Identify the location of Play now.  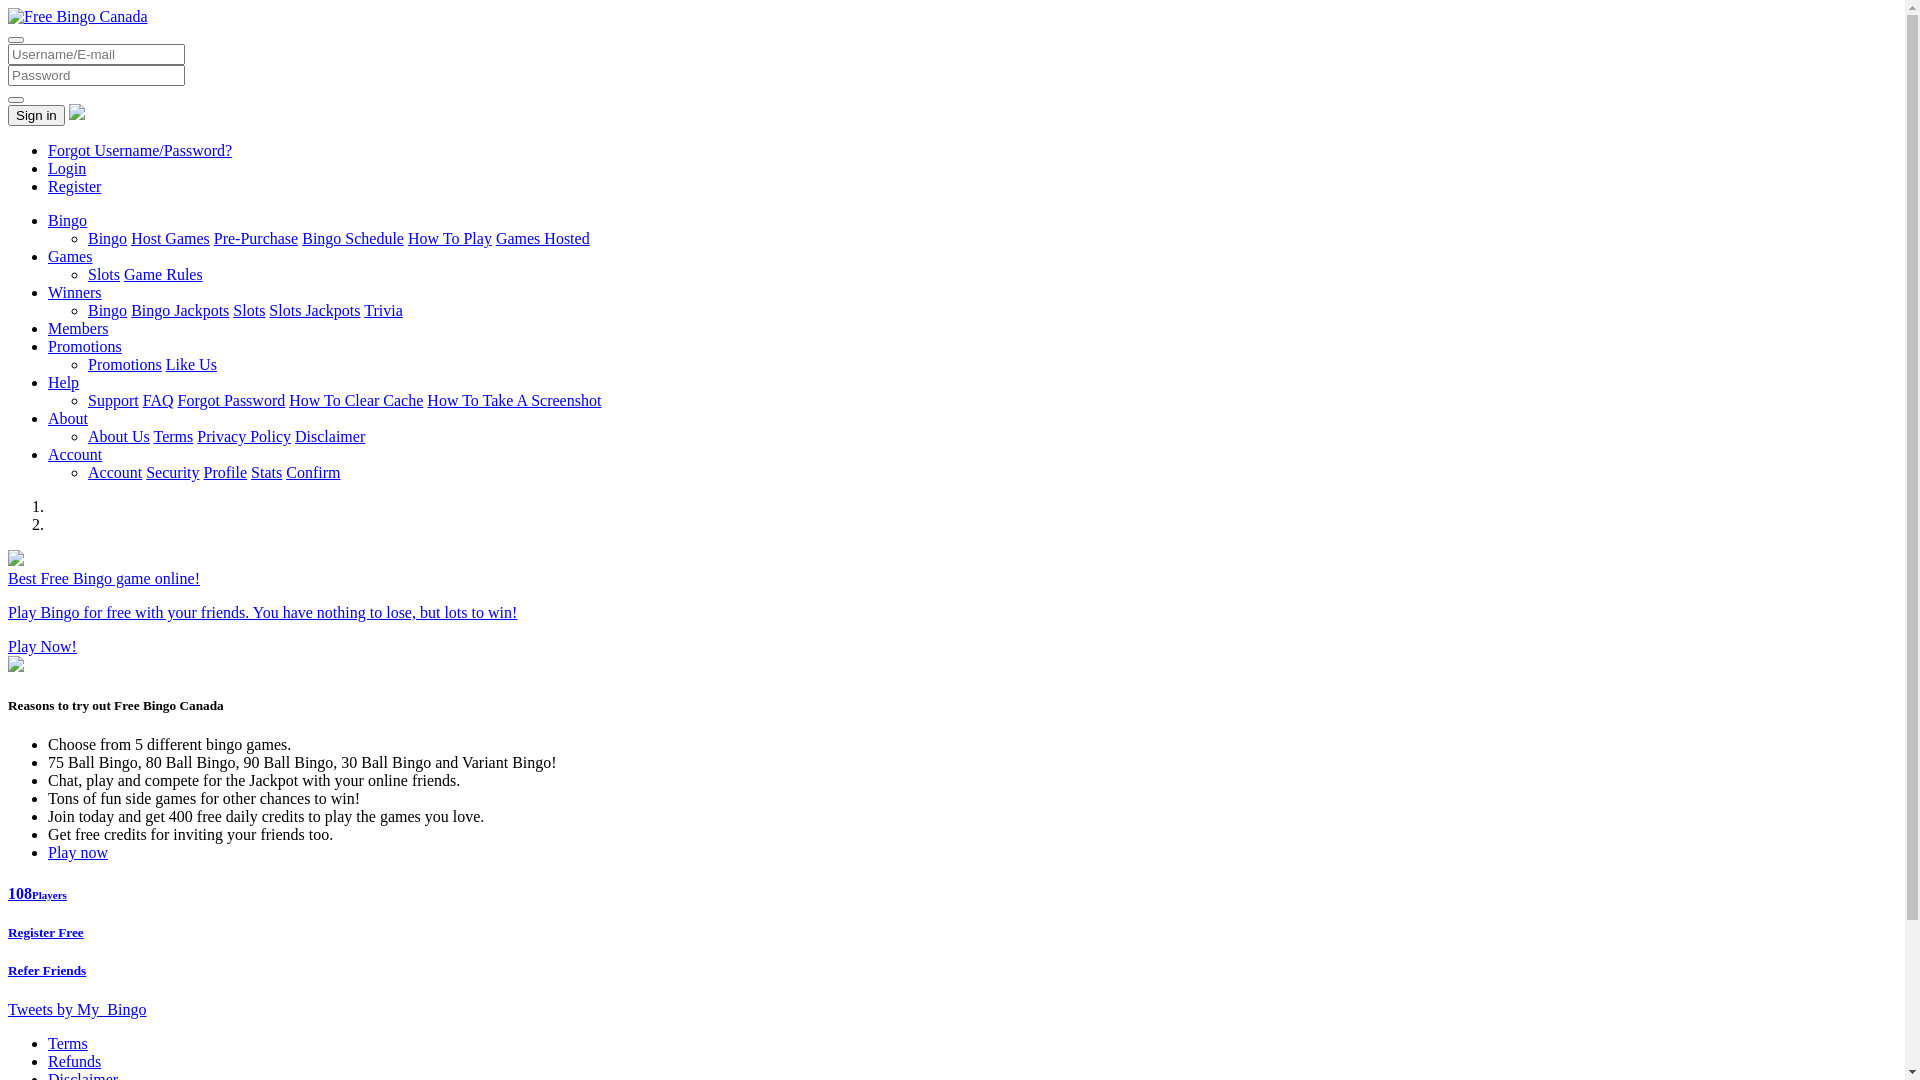
(78, 852).